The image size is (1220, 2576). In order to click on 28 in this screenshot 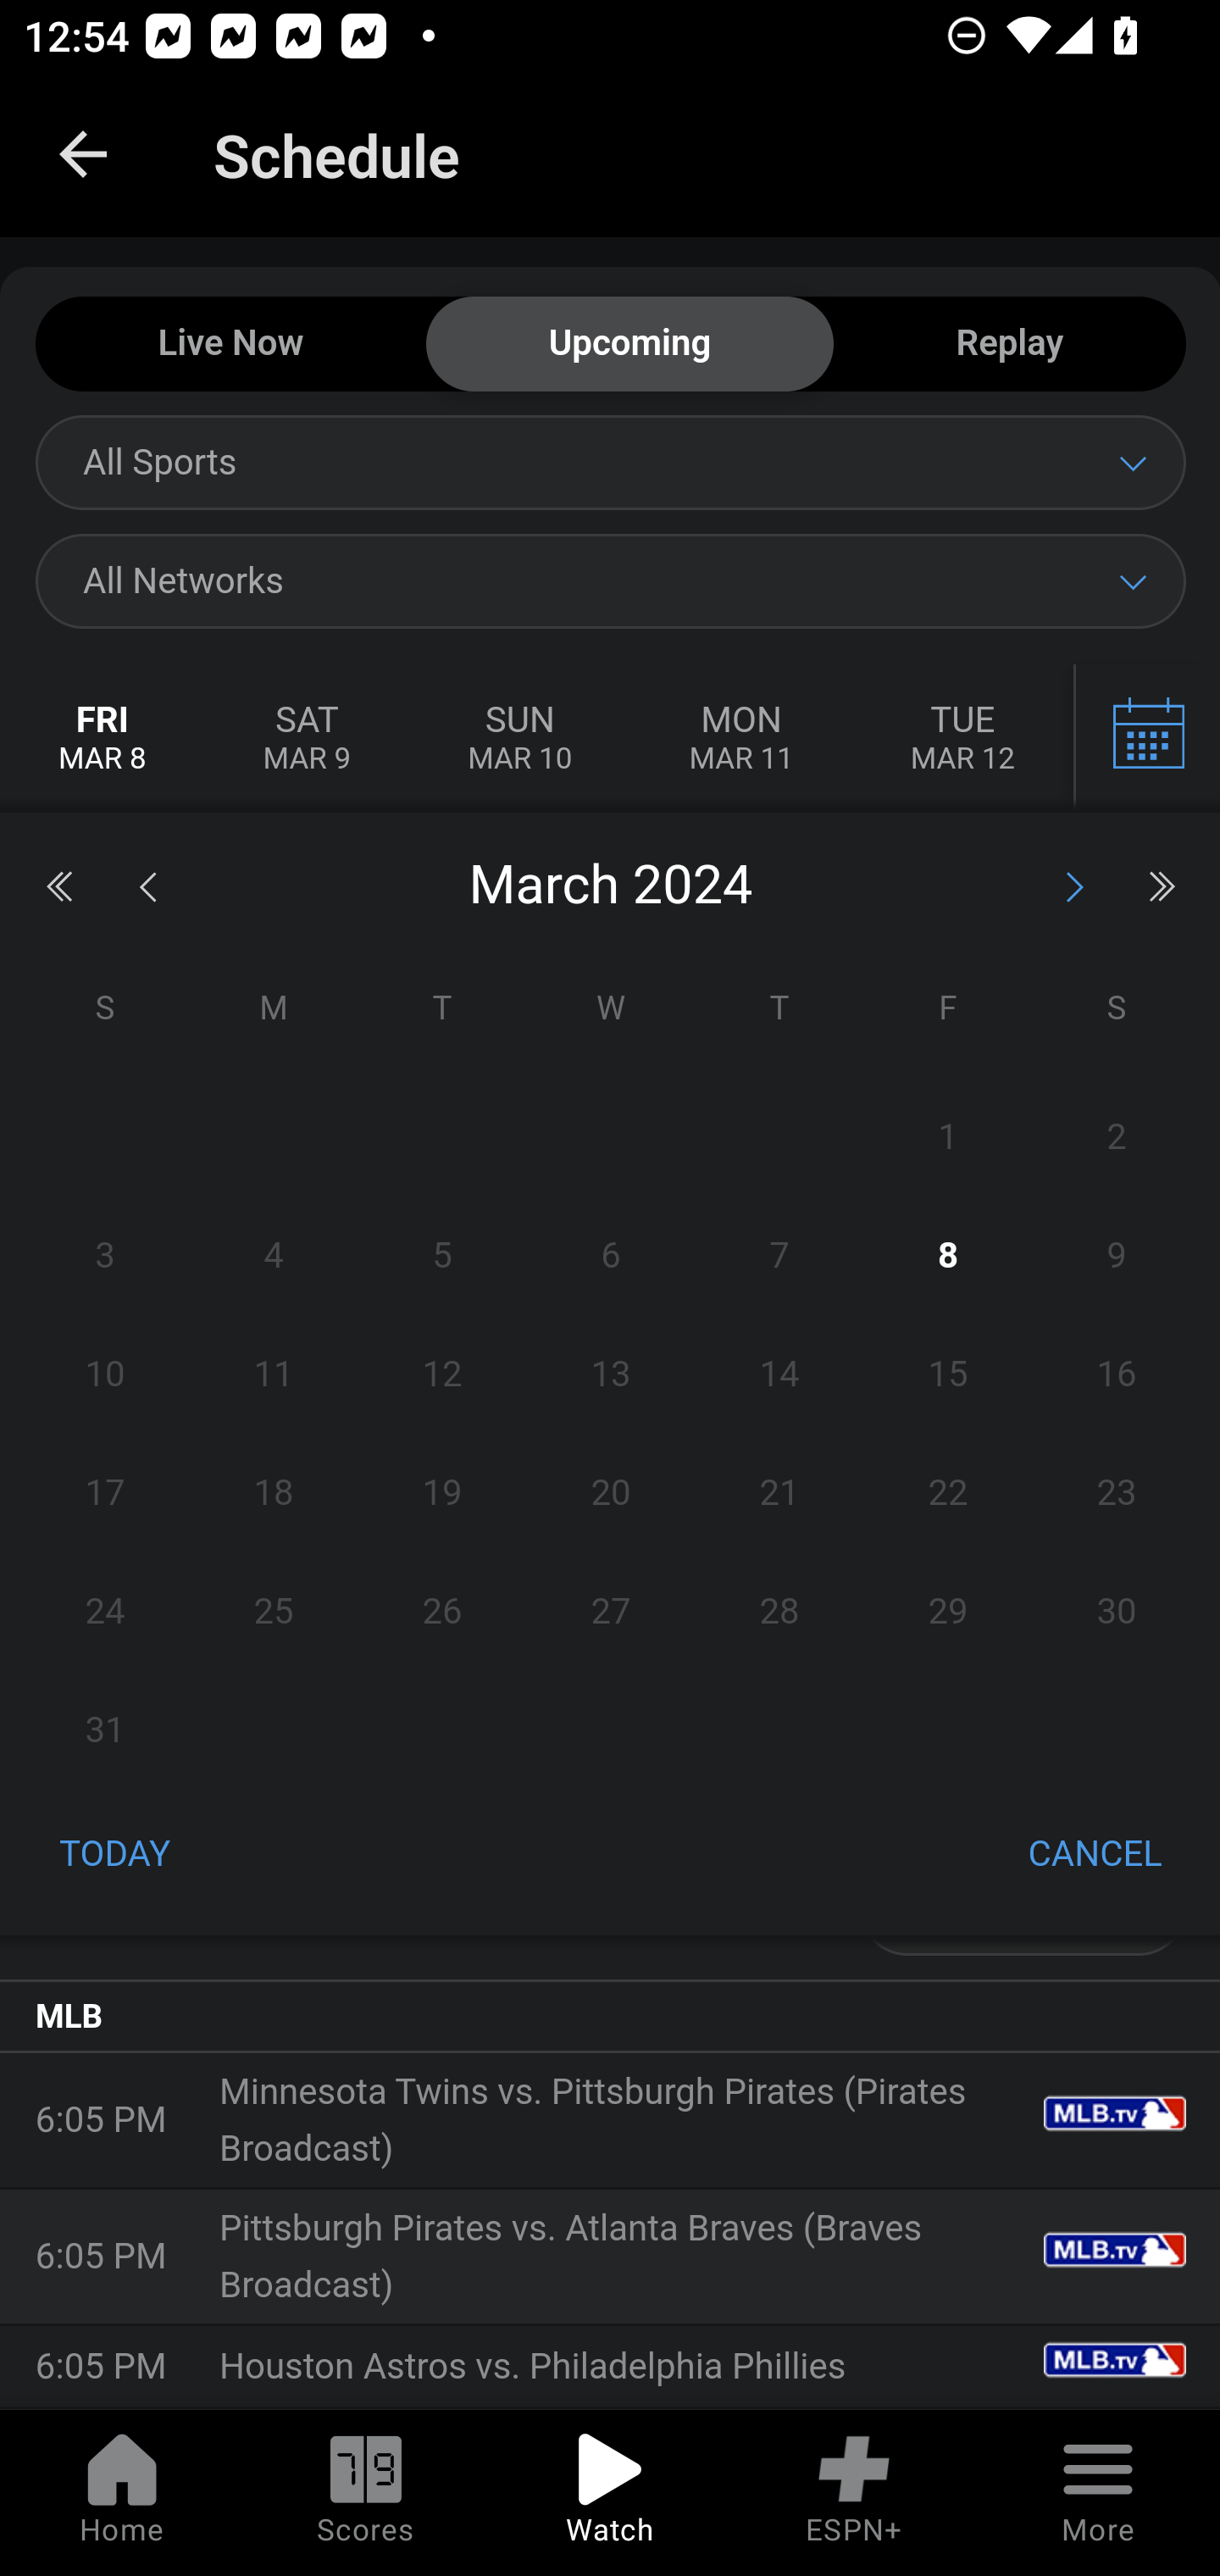, I will do `click(778, 1611)`.